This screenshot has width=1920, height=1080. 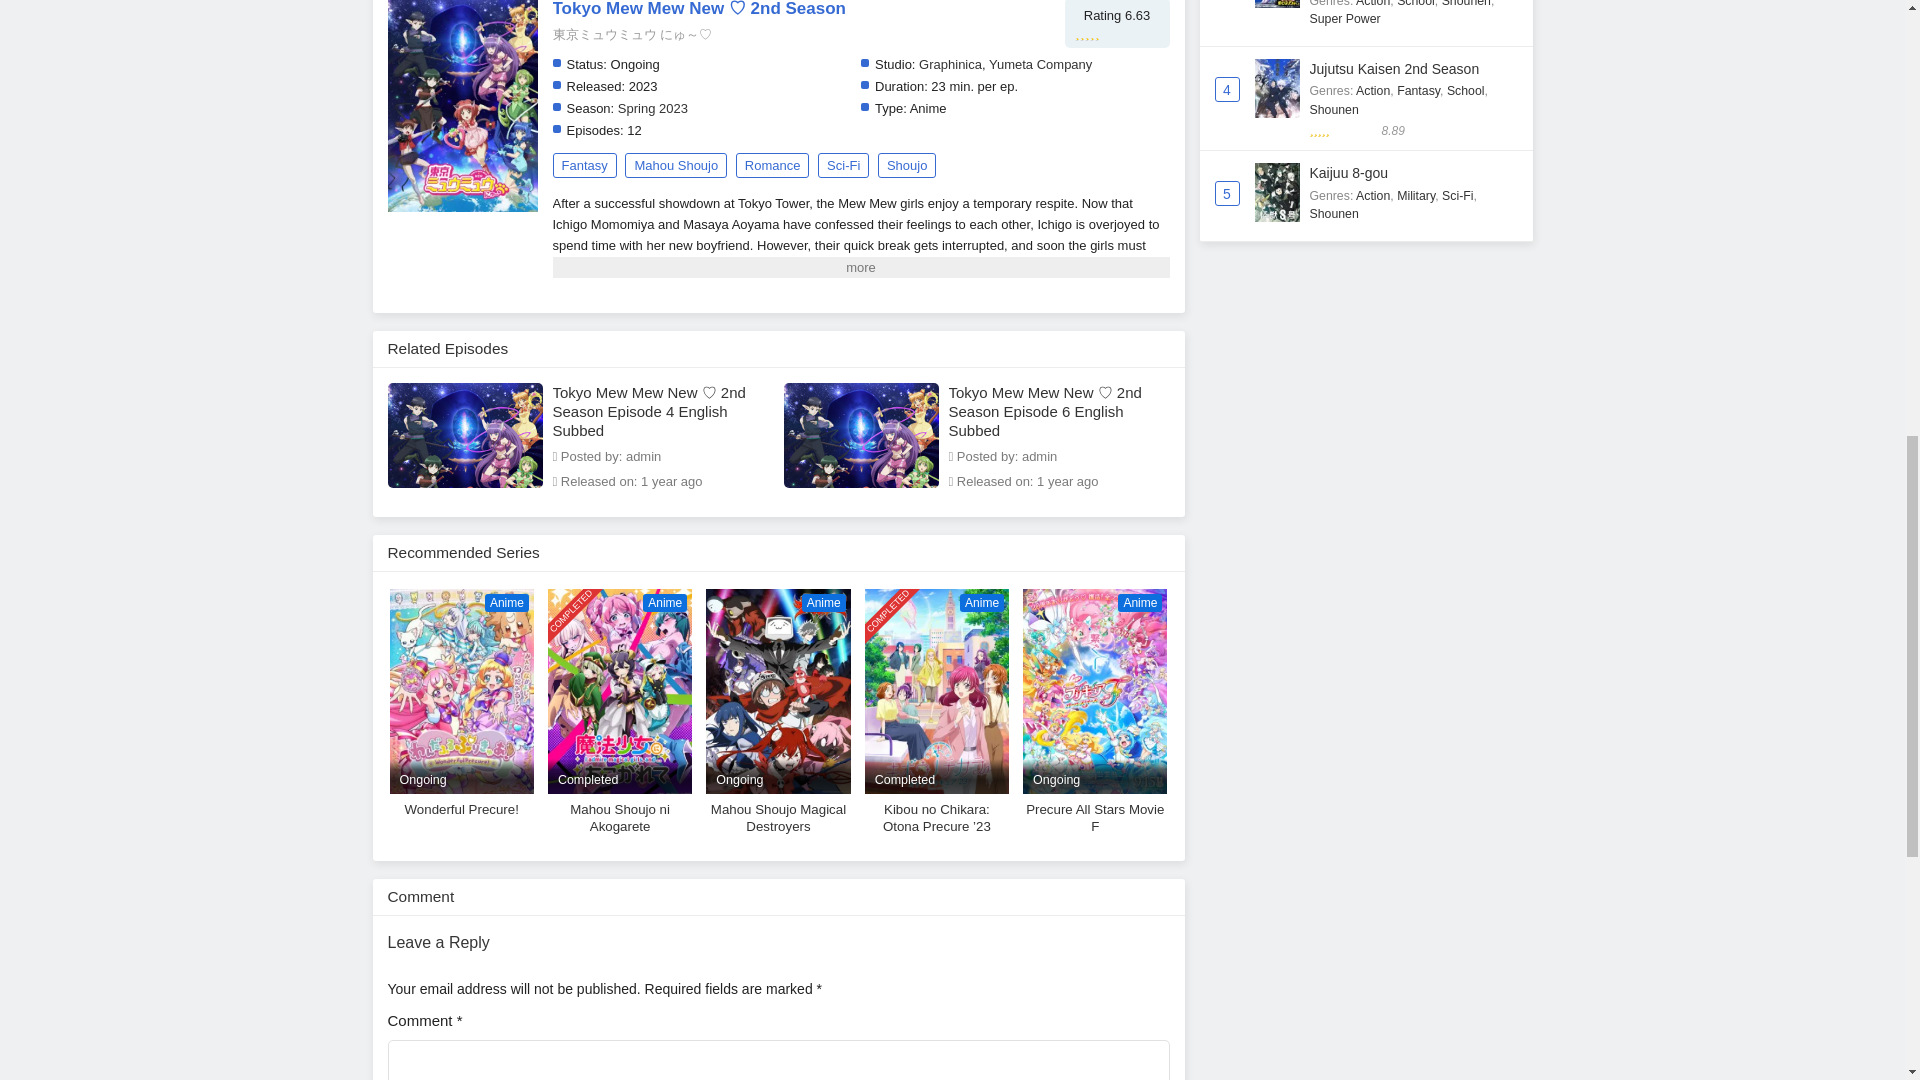 What do you see at coordinates (906, 166) in the screenshot?
I see `Shoujo` at bounding box center [906, 166].